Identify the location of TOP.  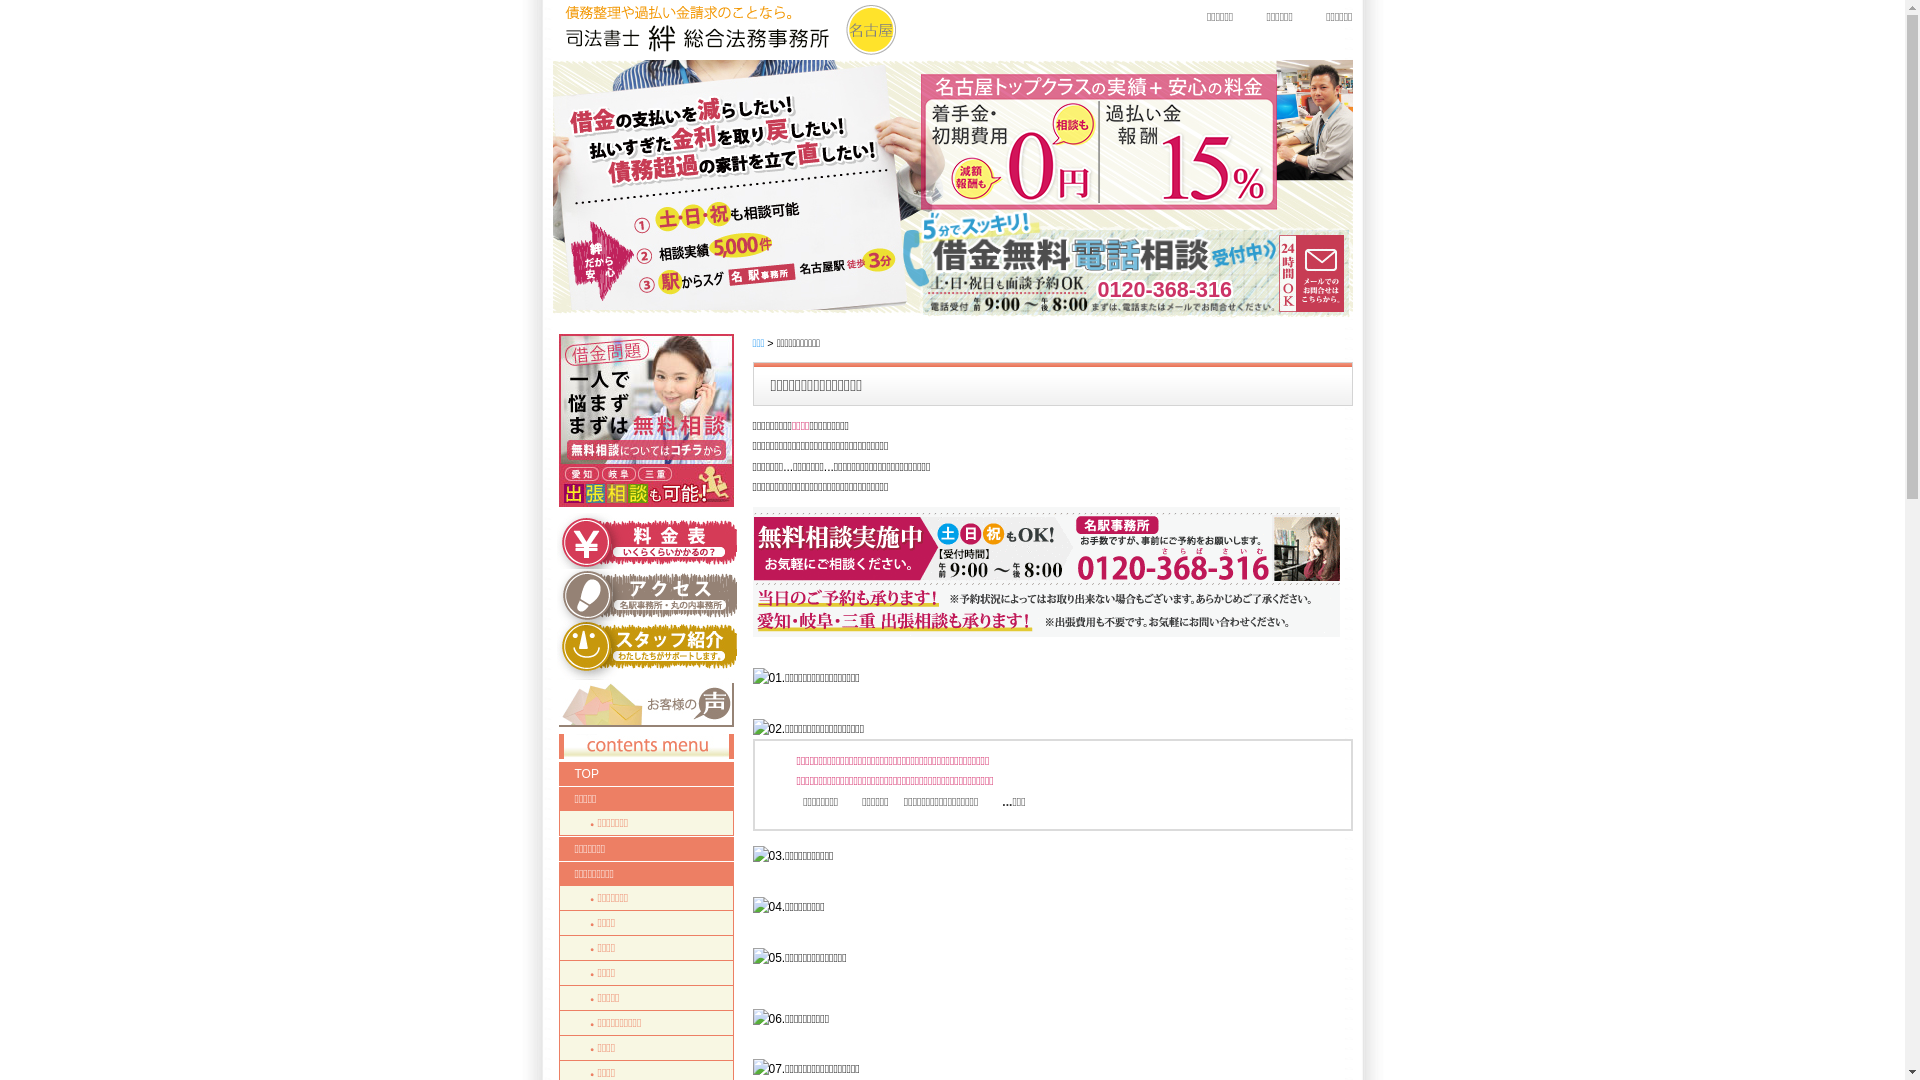
(646, 774).